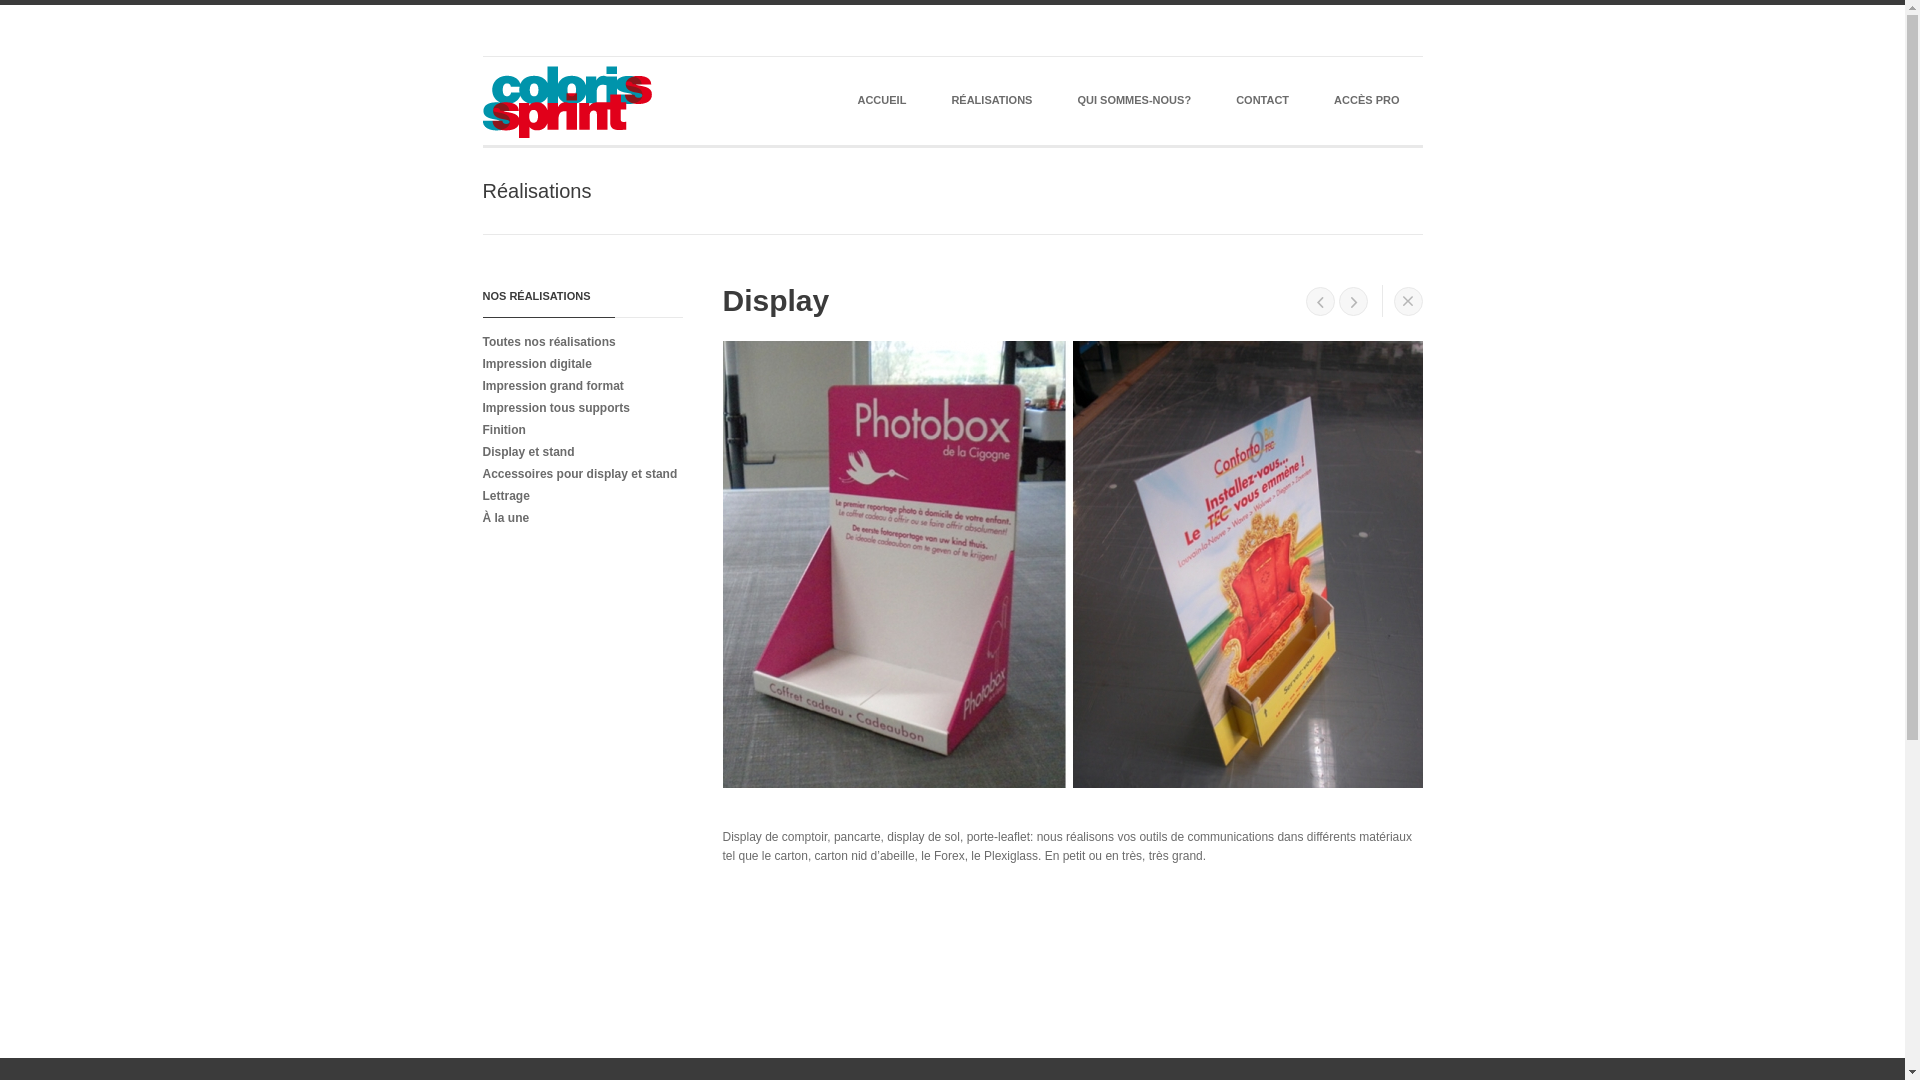 Image resolution: width=1920 pixels, height=1080 pixels. I want to click on Finition, so click(577, 429).